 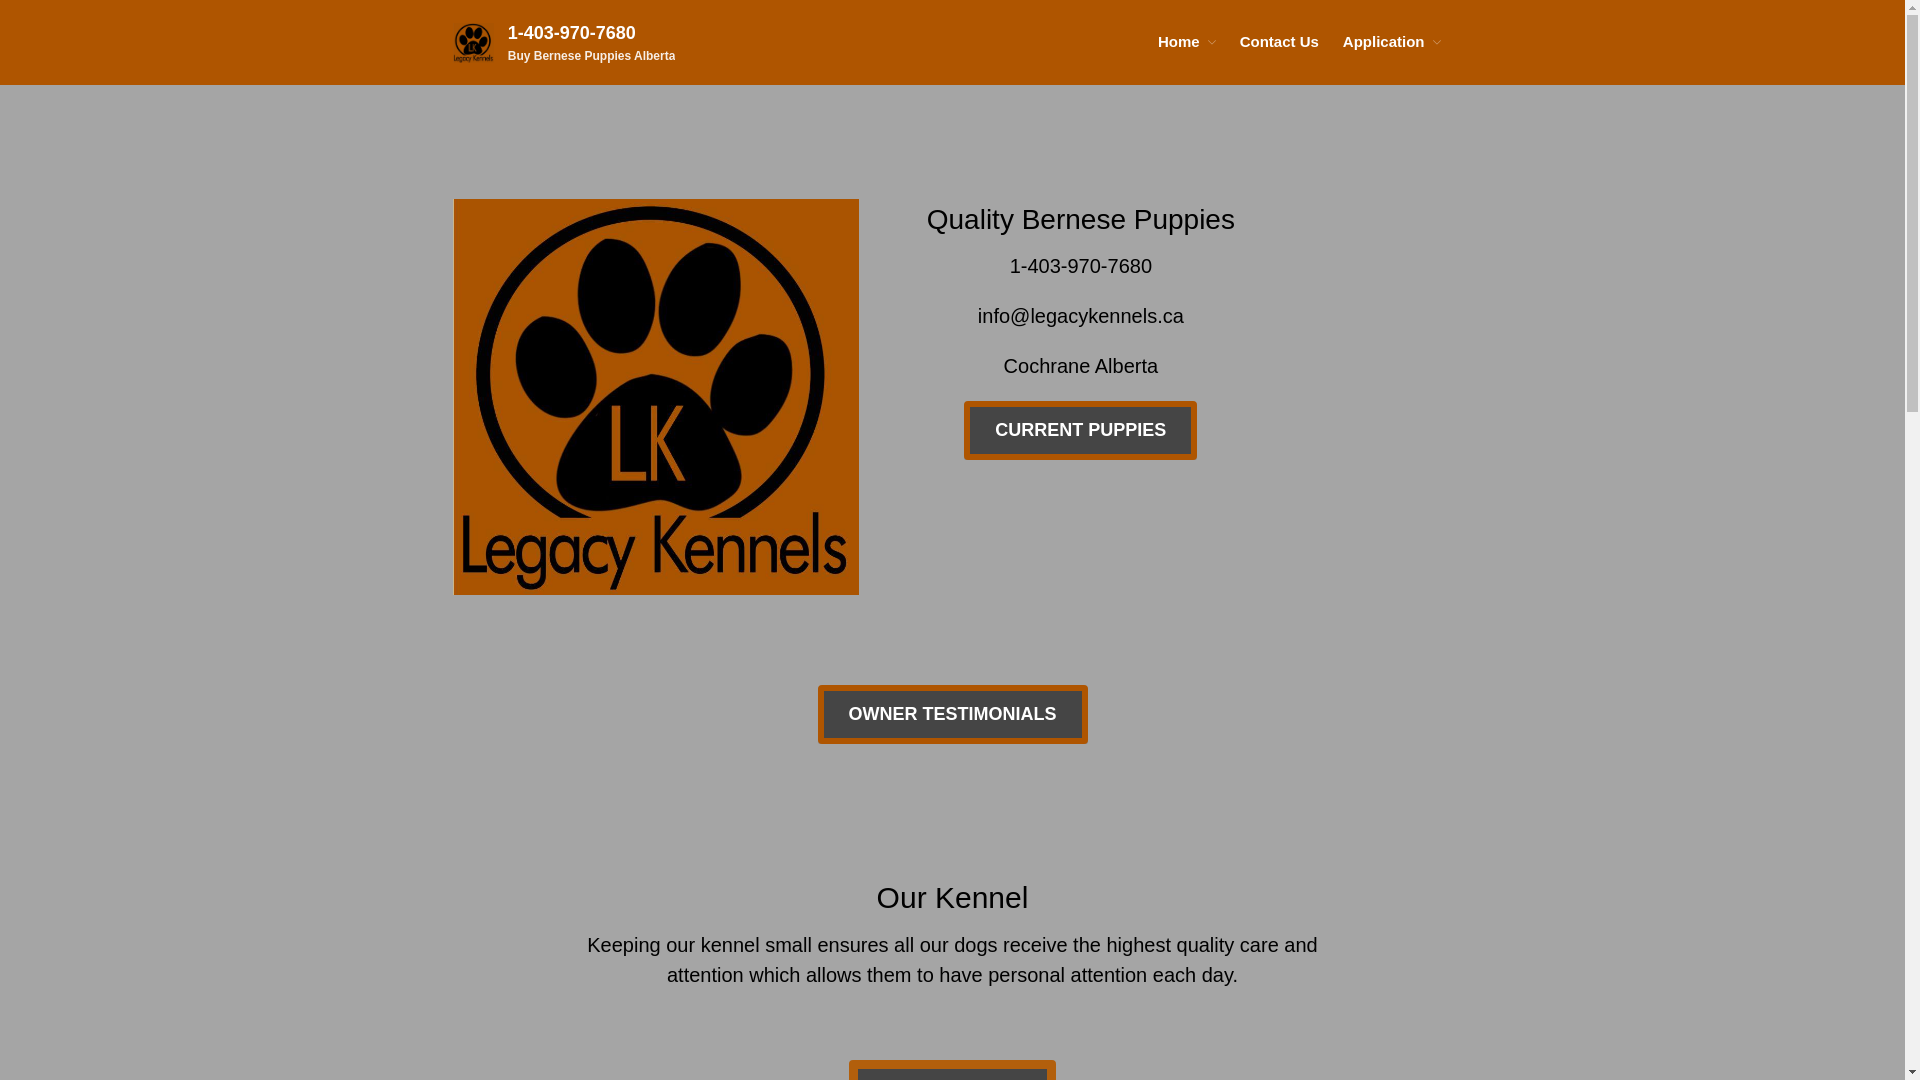 I want to click on Home, so click(x=1187, y=42).